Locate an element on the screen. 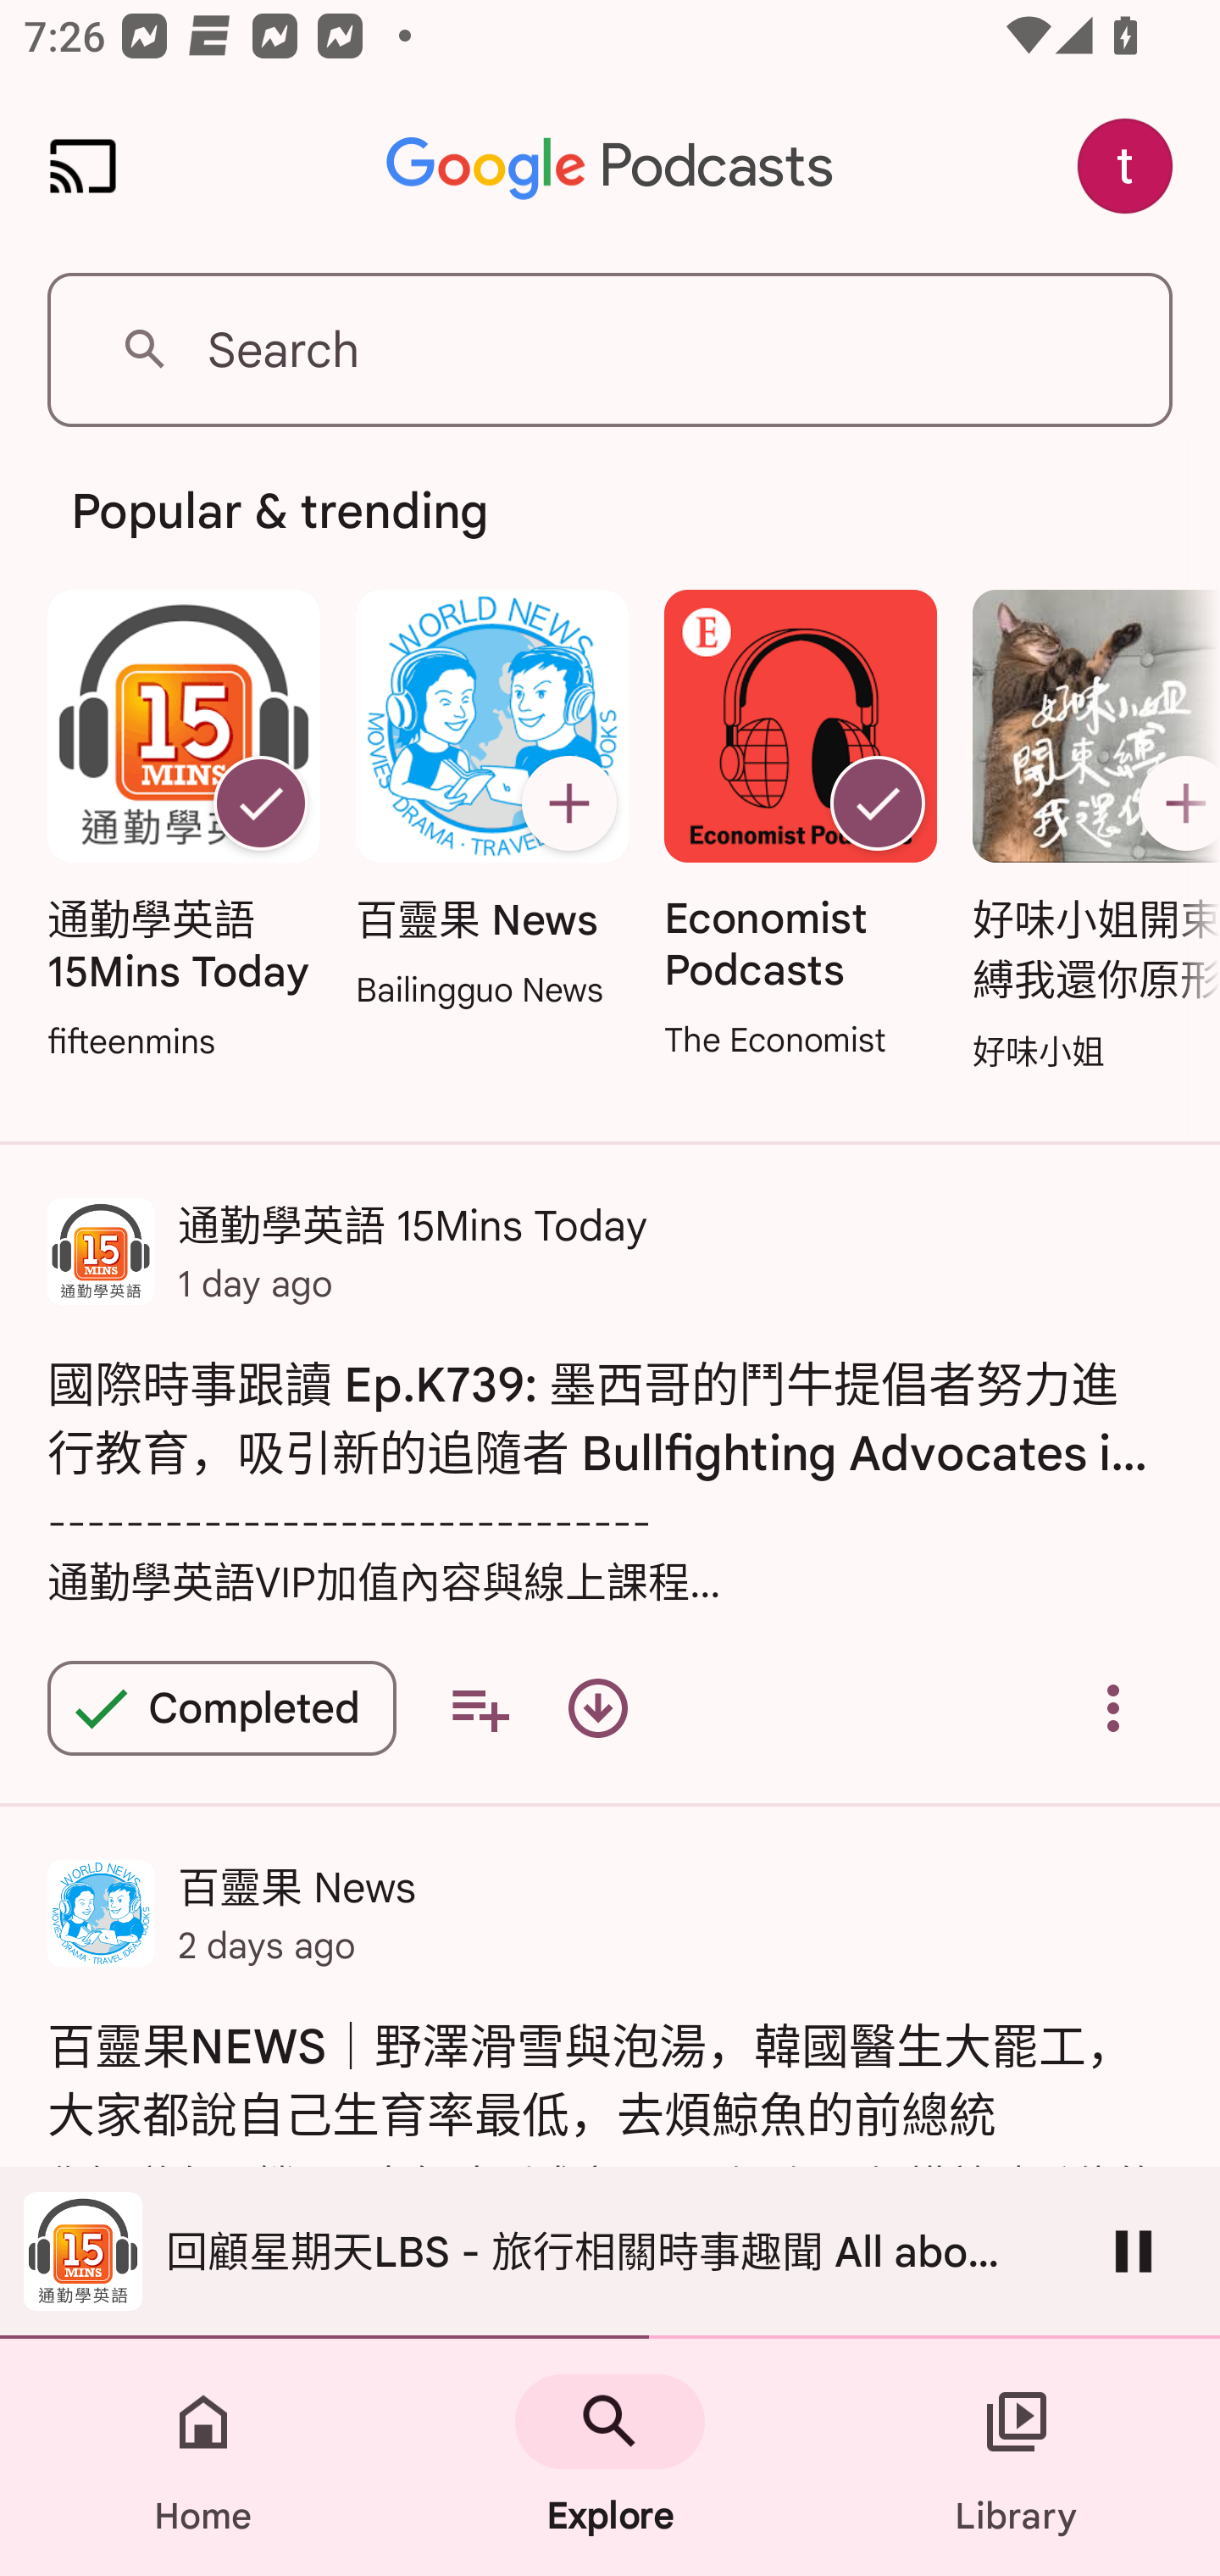  百靈果 News Subscribe 百靈果 News Bailingguo News is located at coordinates (491, 802).